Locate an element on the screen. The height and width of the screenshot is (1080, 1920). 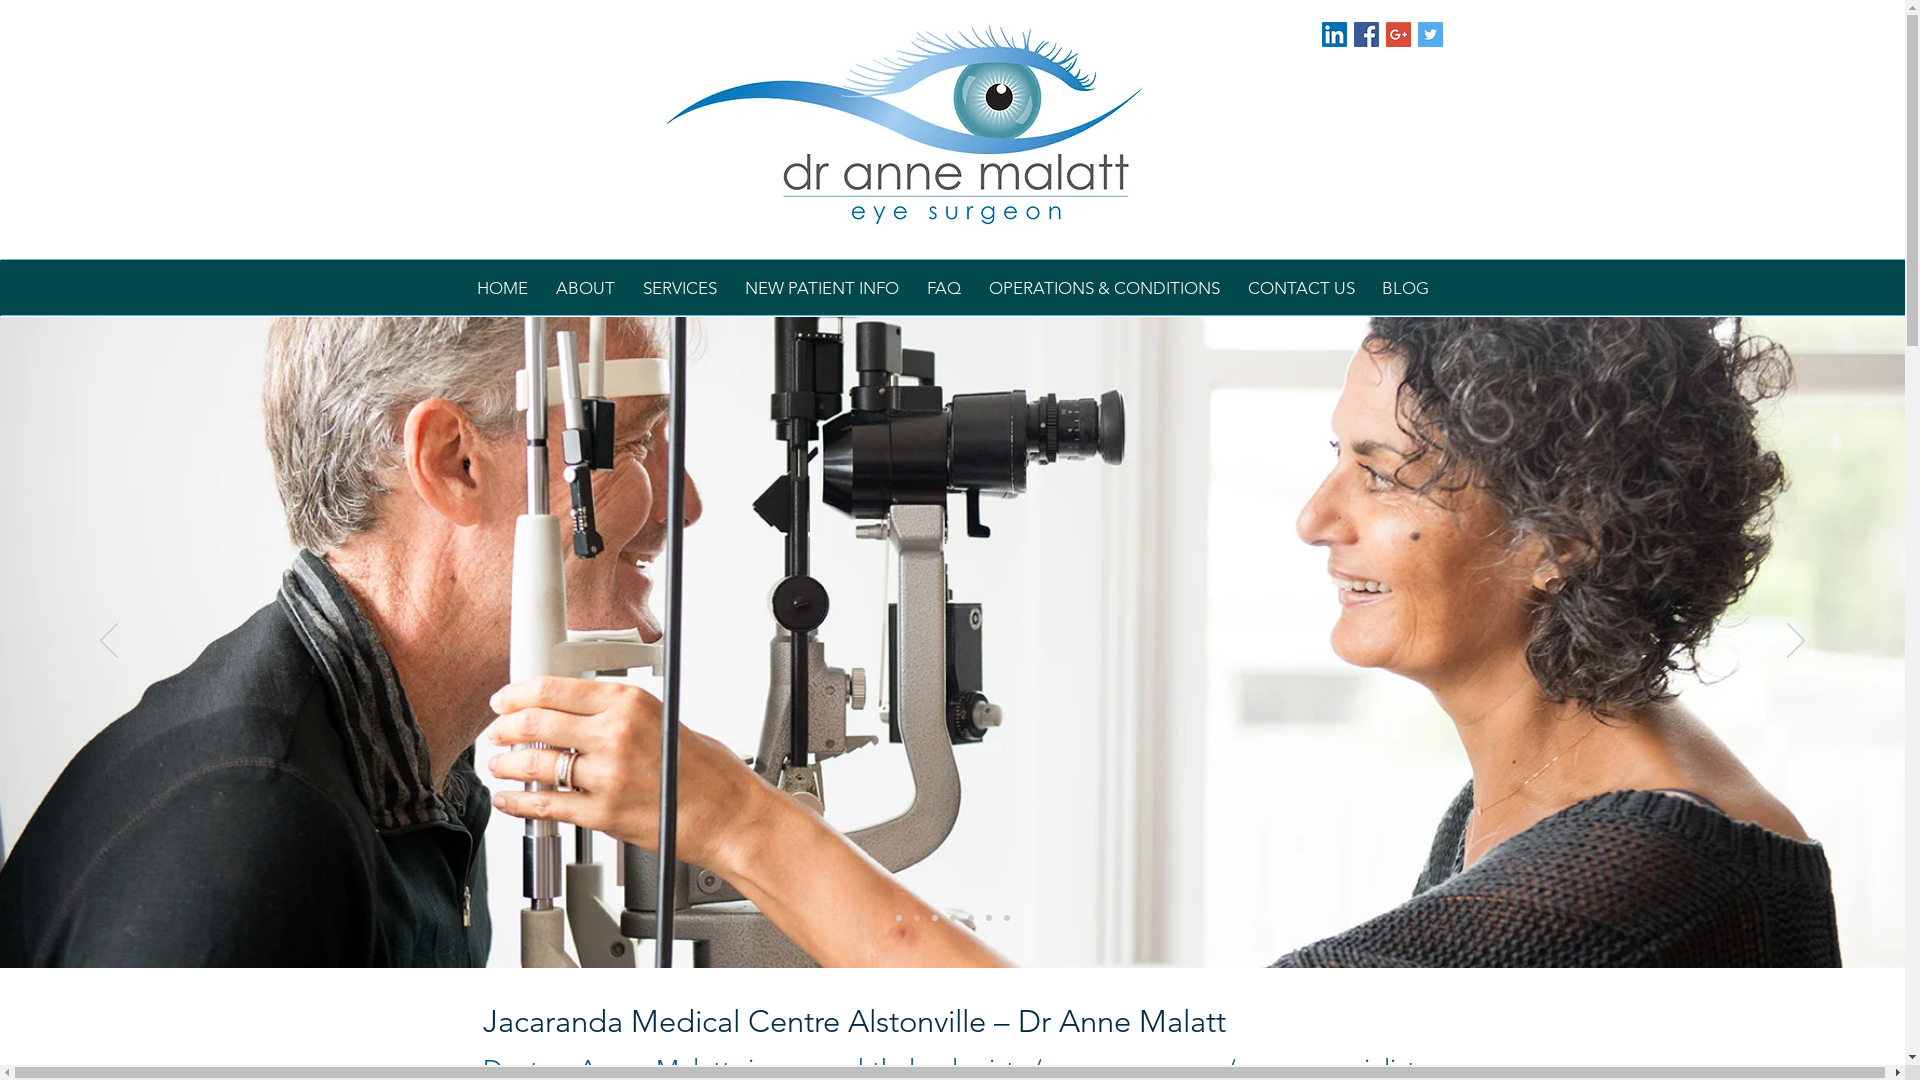
BLOG is located at coordinates (1405, 288).